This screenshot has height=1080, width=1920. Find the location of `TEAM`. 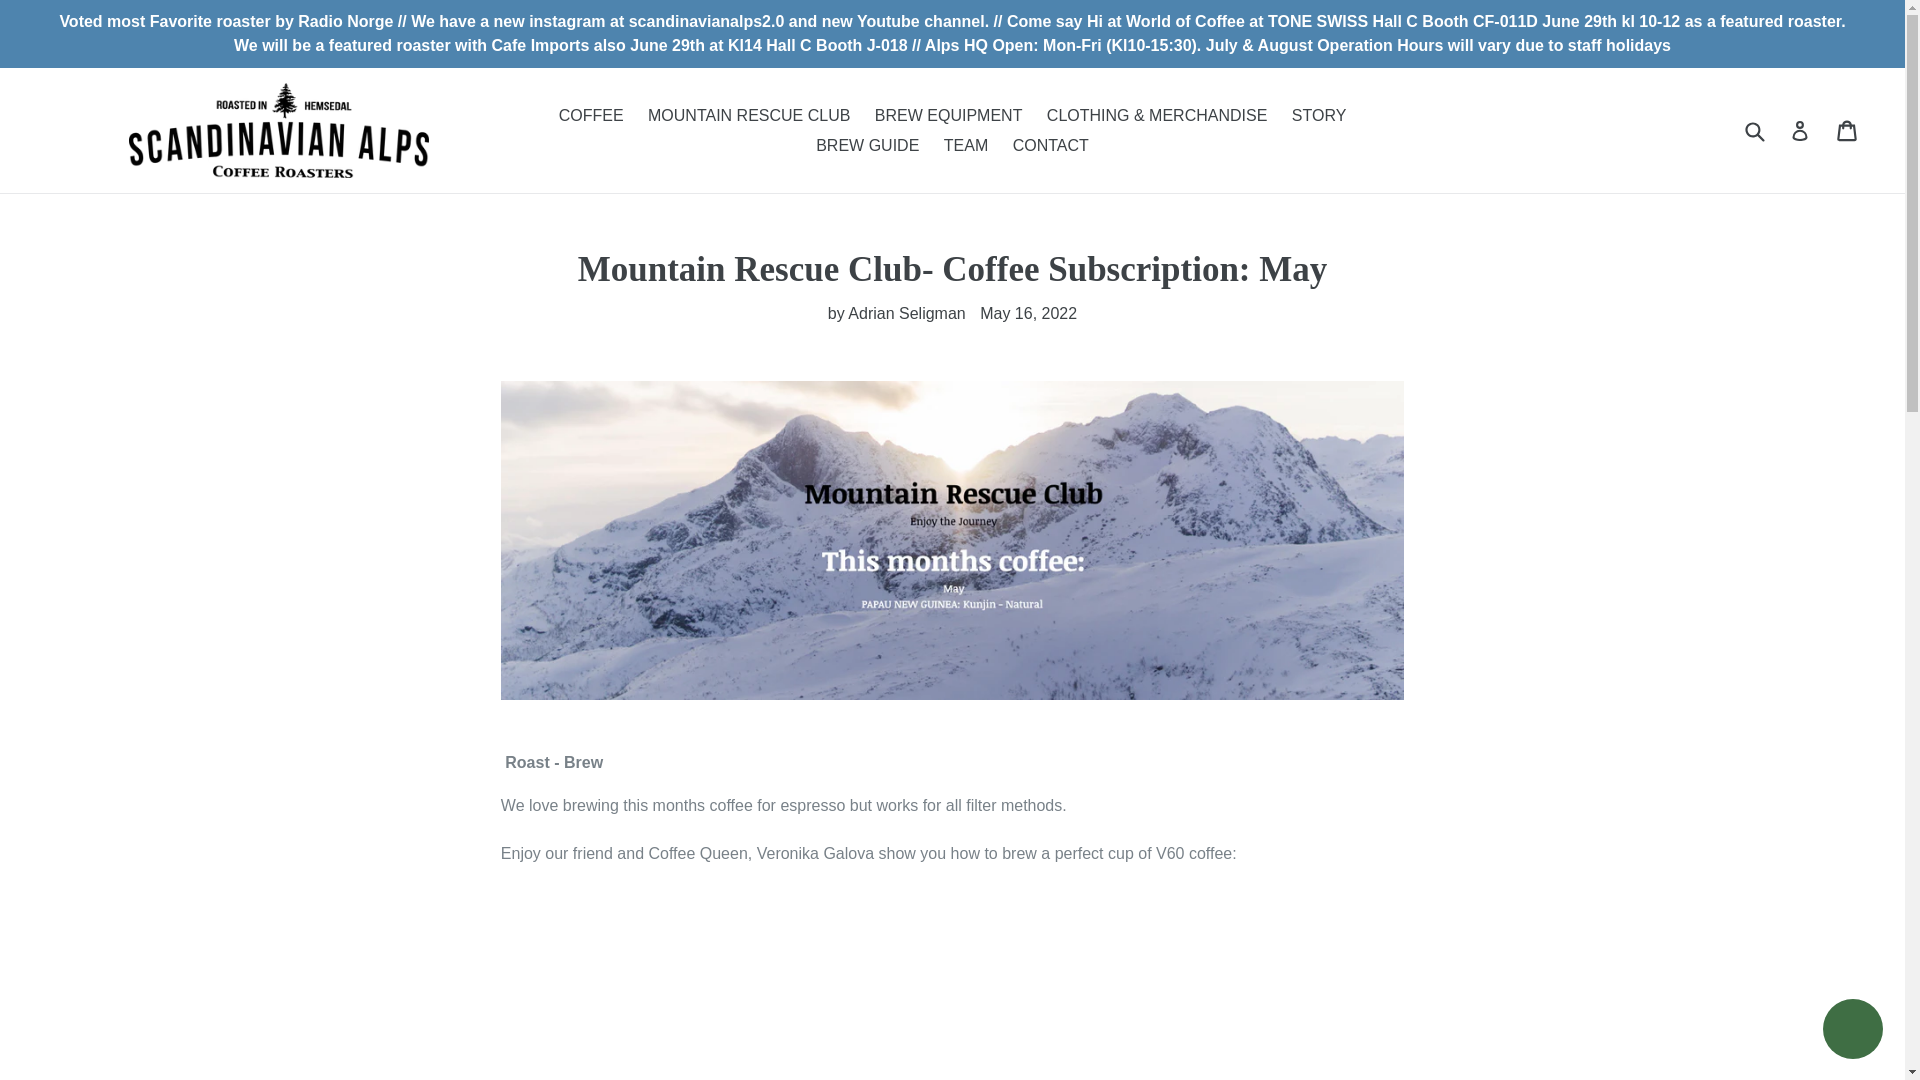

TEAM is located at coordinates (966, 144).